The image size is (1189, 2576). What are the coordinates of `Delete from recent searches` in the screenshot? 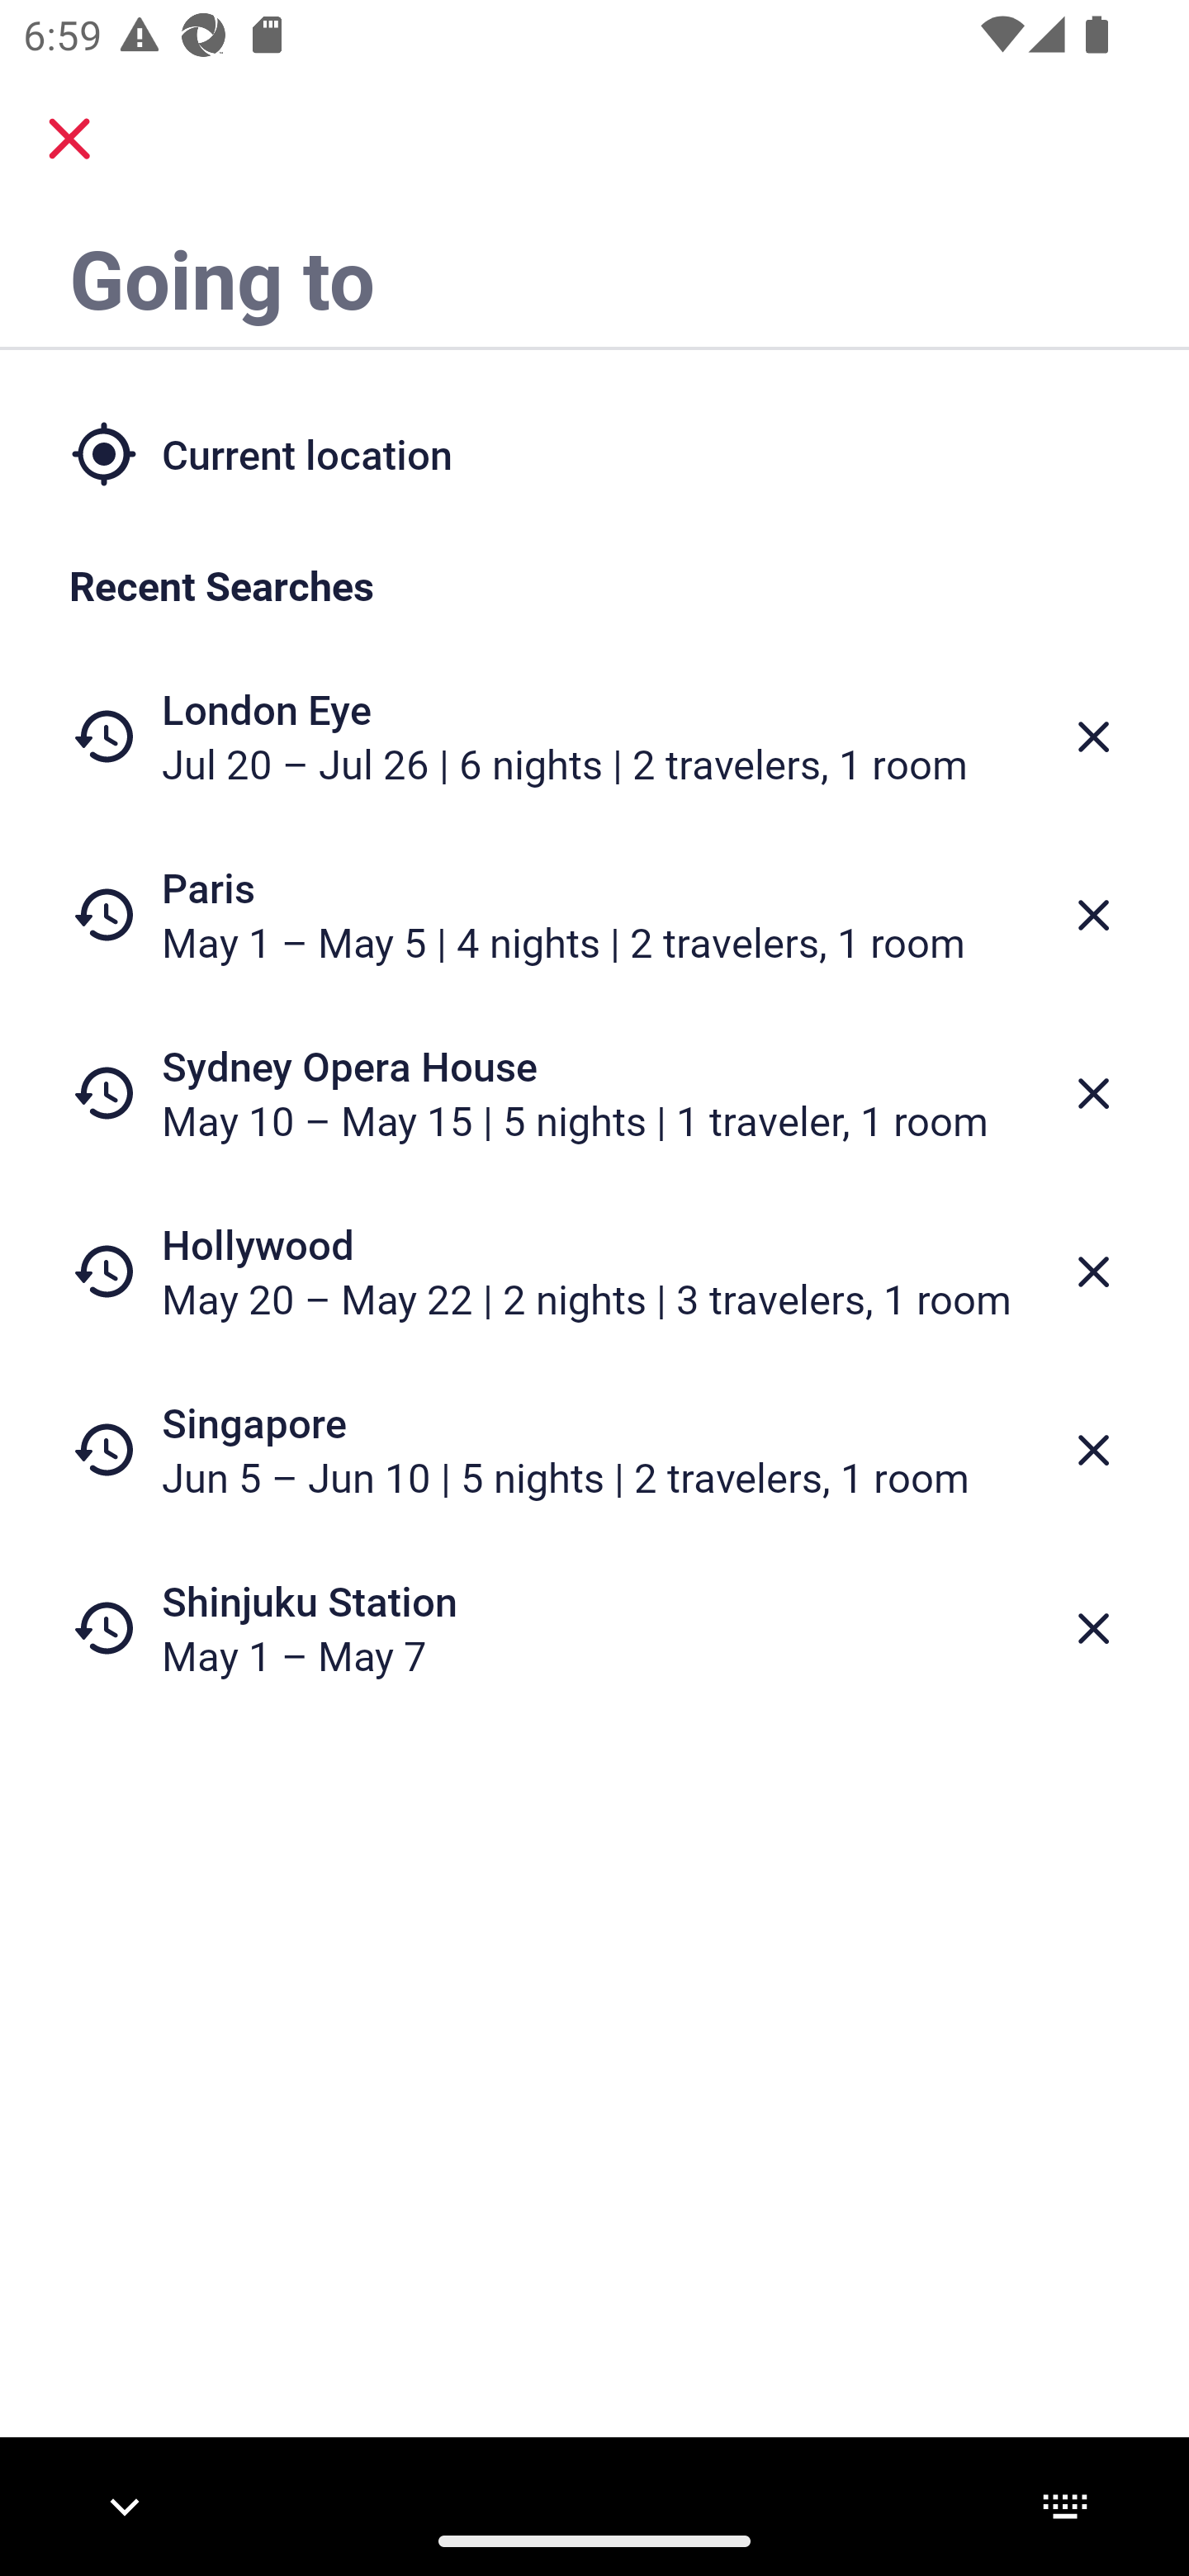 It's located at (1093, 1095).